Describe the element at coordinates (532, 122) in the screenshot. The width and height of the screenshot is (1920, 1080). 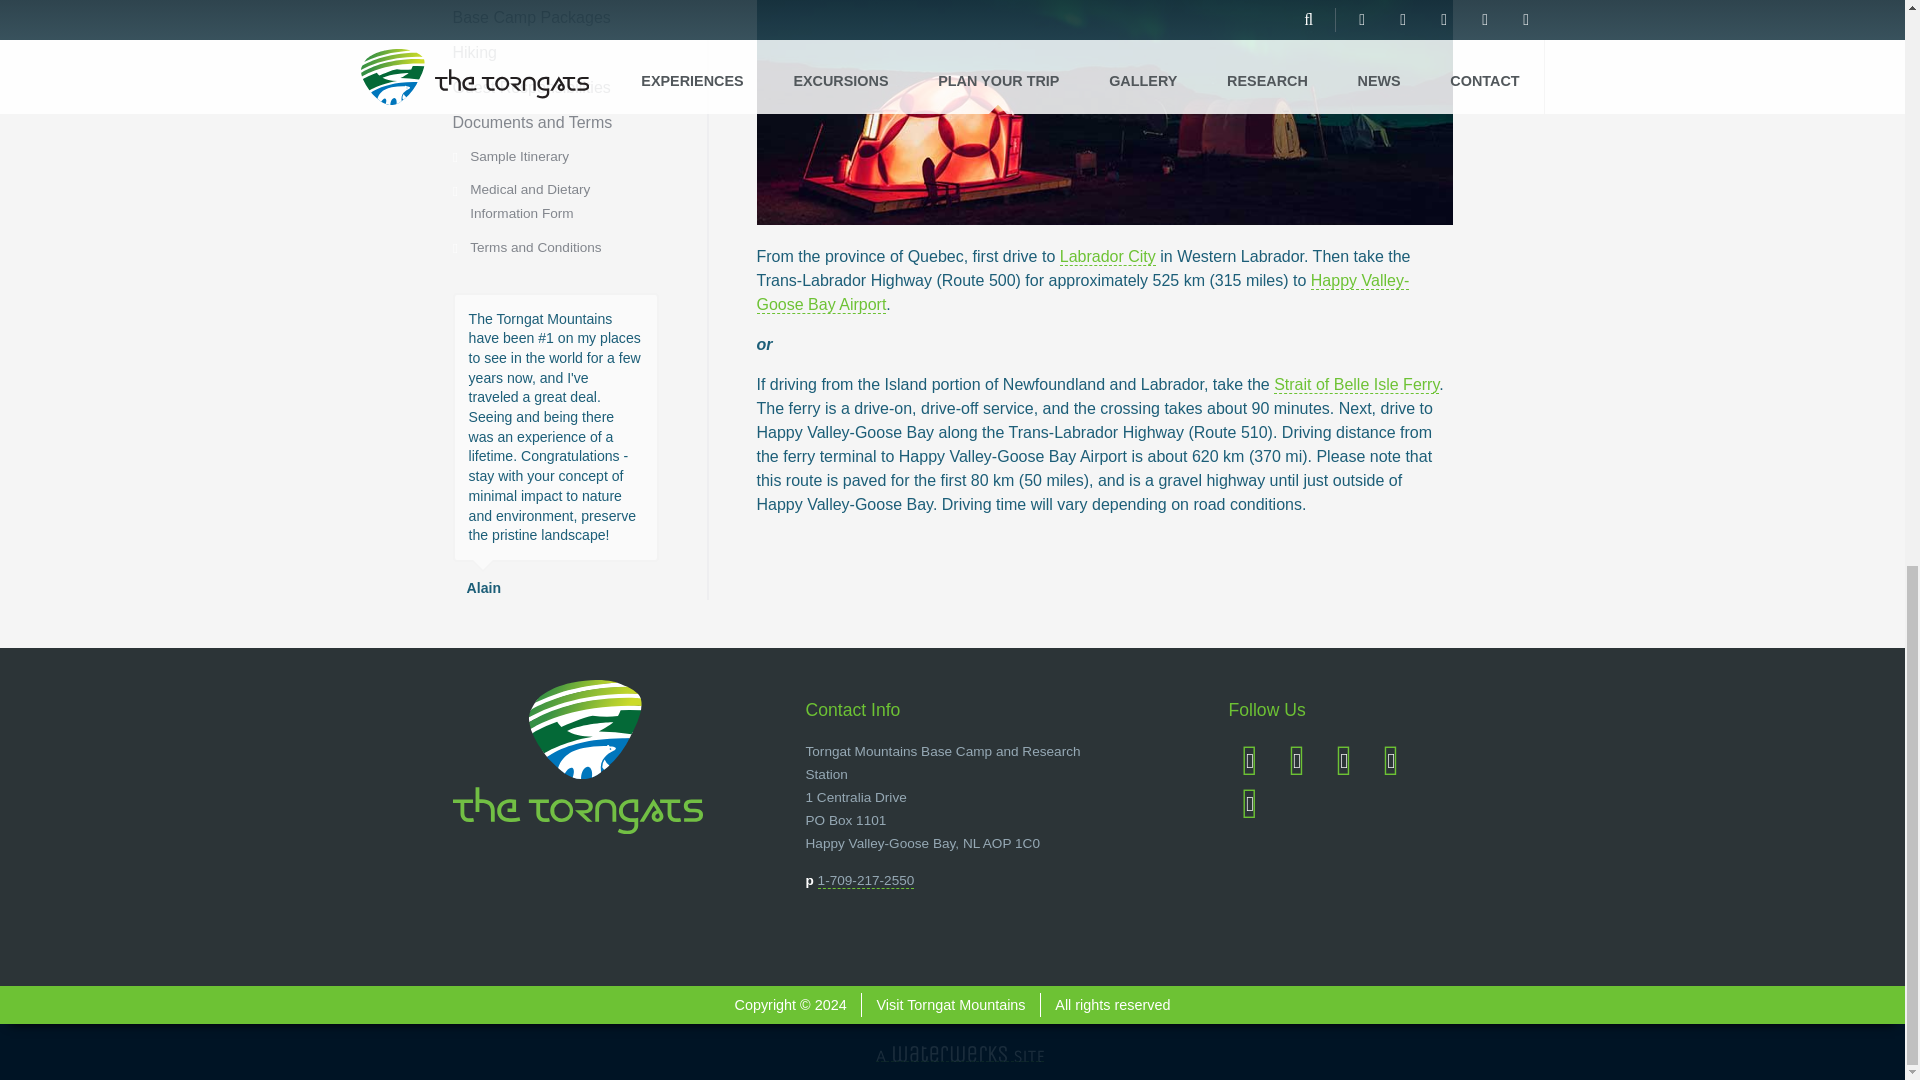
I see `Documents and Terms` at that location.